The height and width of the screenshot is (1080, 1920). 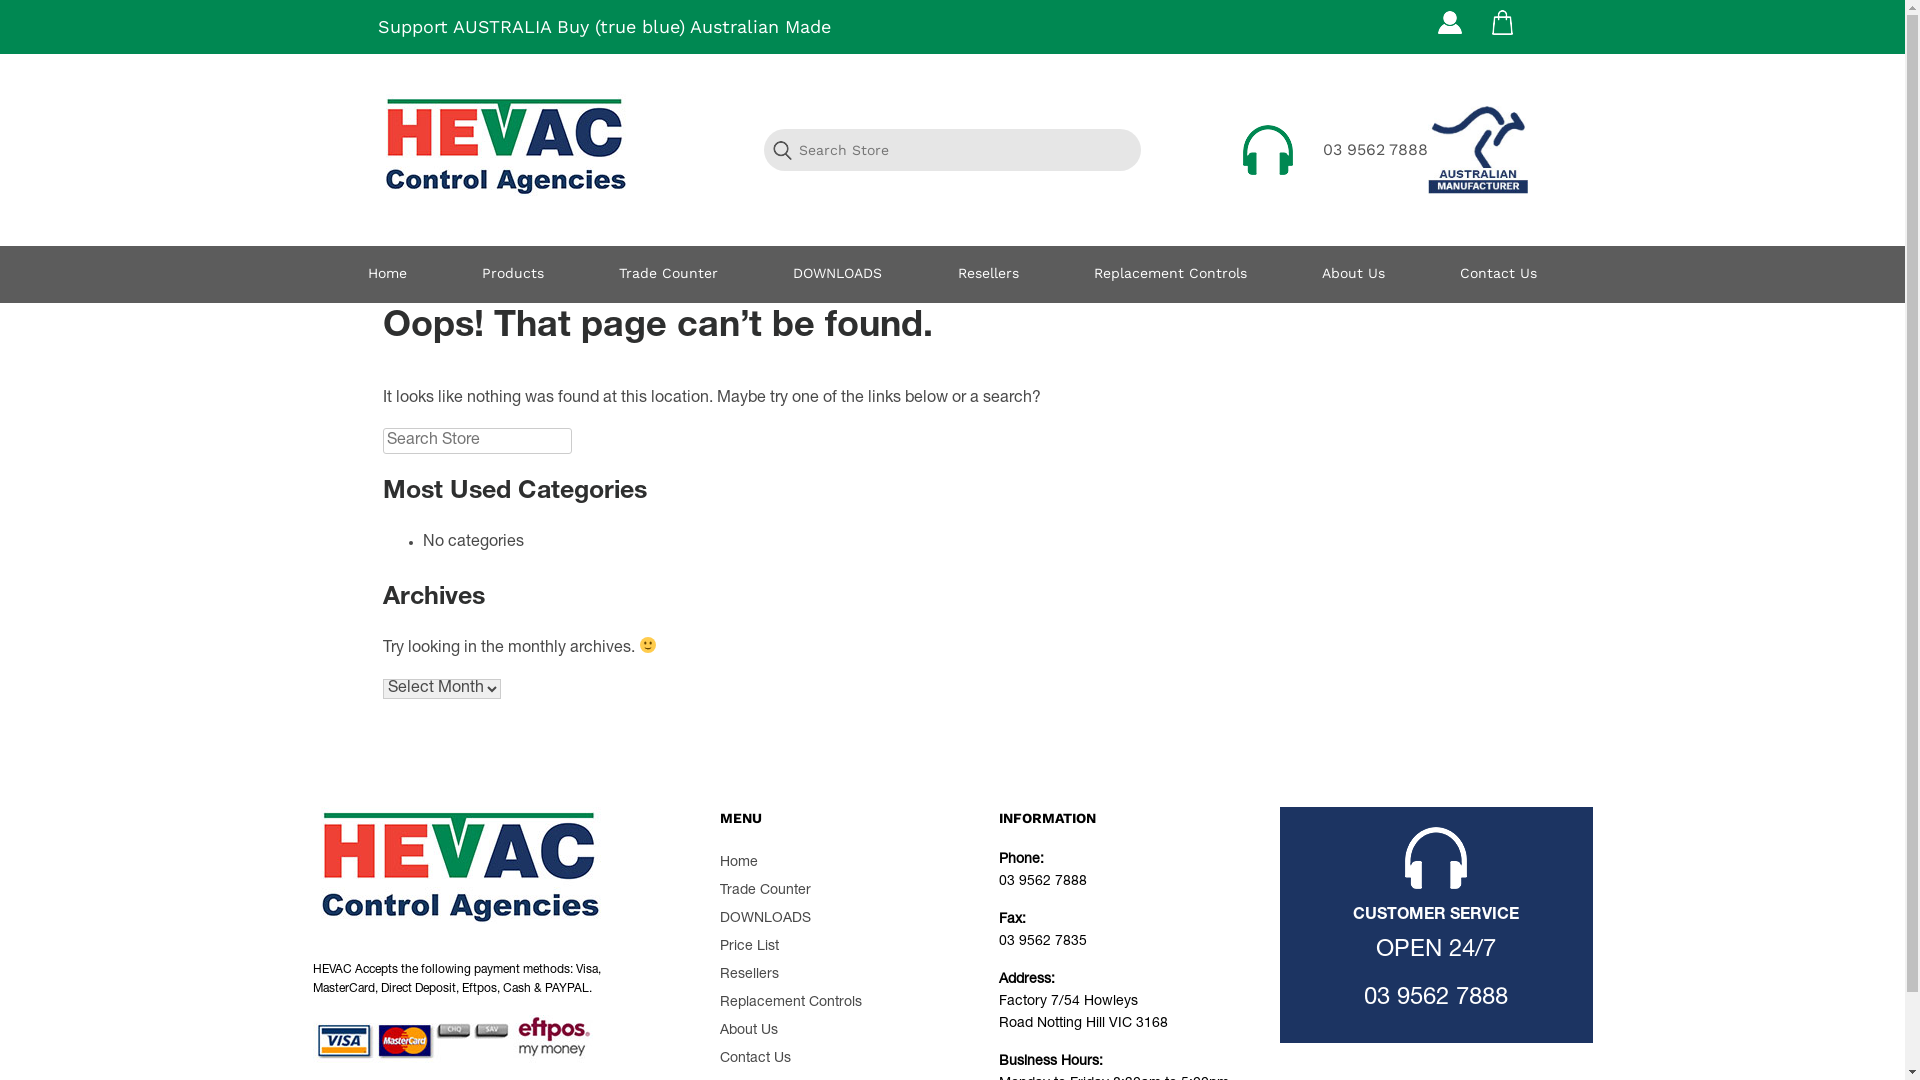 I want to click on Products, so click(x=513, y=274).